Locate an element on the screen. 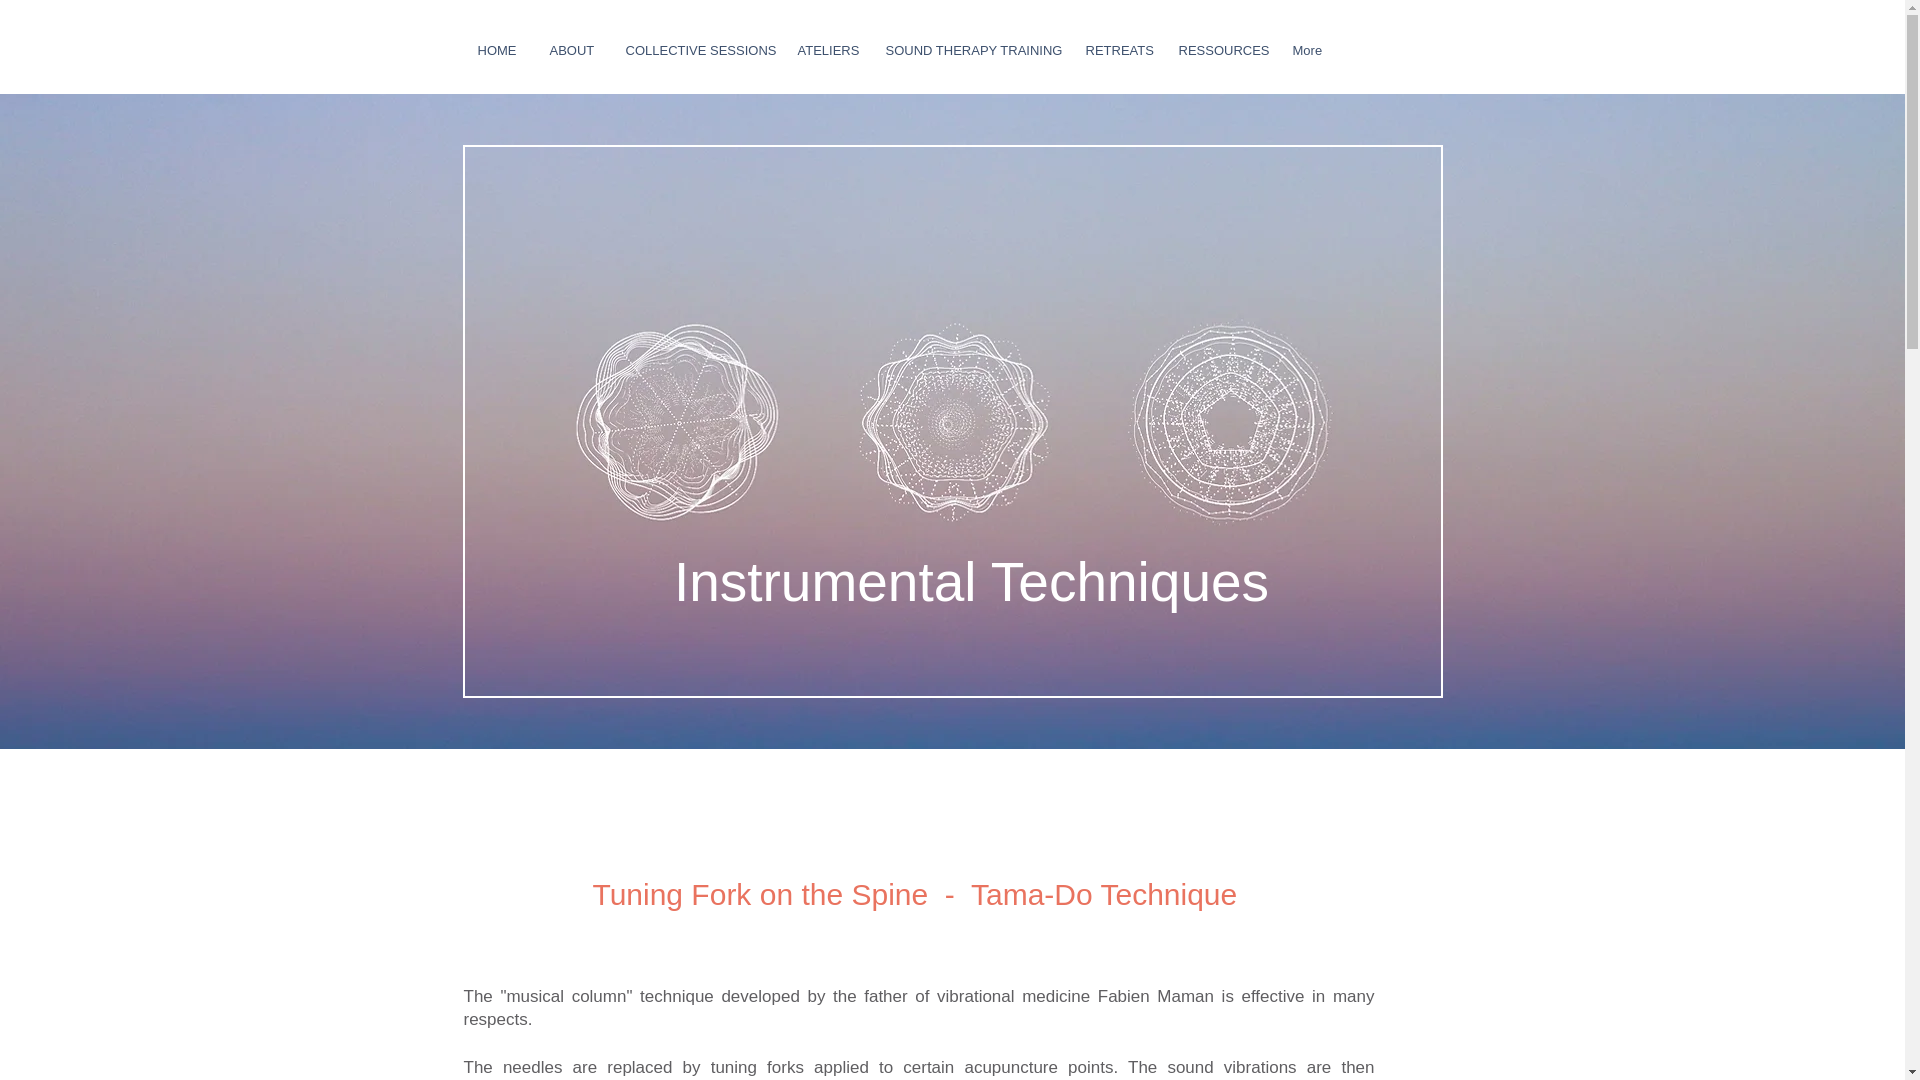  SOUND THERAPY TRAINING is located at coordinates (969, 51).